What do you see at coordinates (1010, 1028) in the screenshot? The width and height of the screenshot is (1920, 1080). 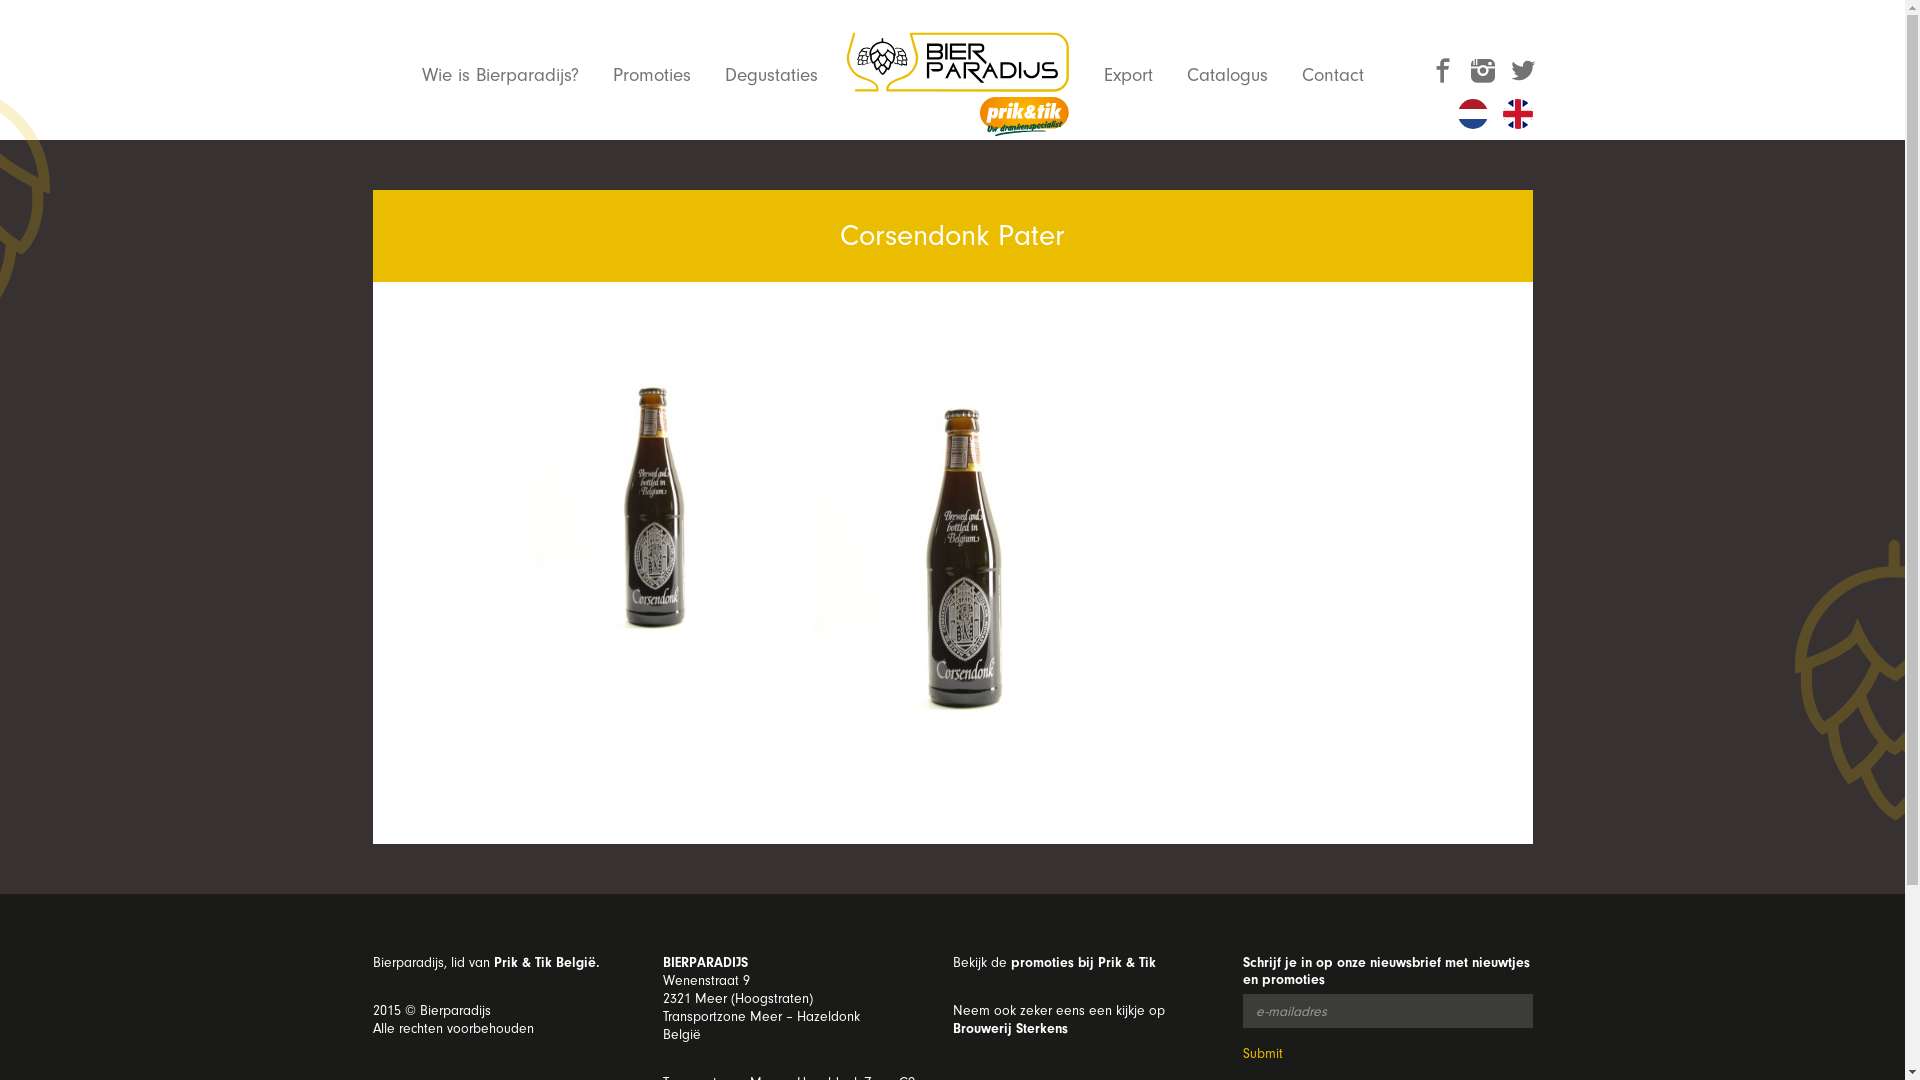 I see `Brouwerij Sterkens` at bounding box center [1010, 1028].